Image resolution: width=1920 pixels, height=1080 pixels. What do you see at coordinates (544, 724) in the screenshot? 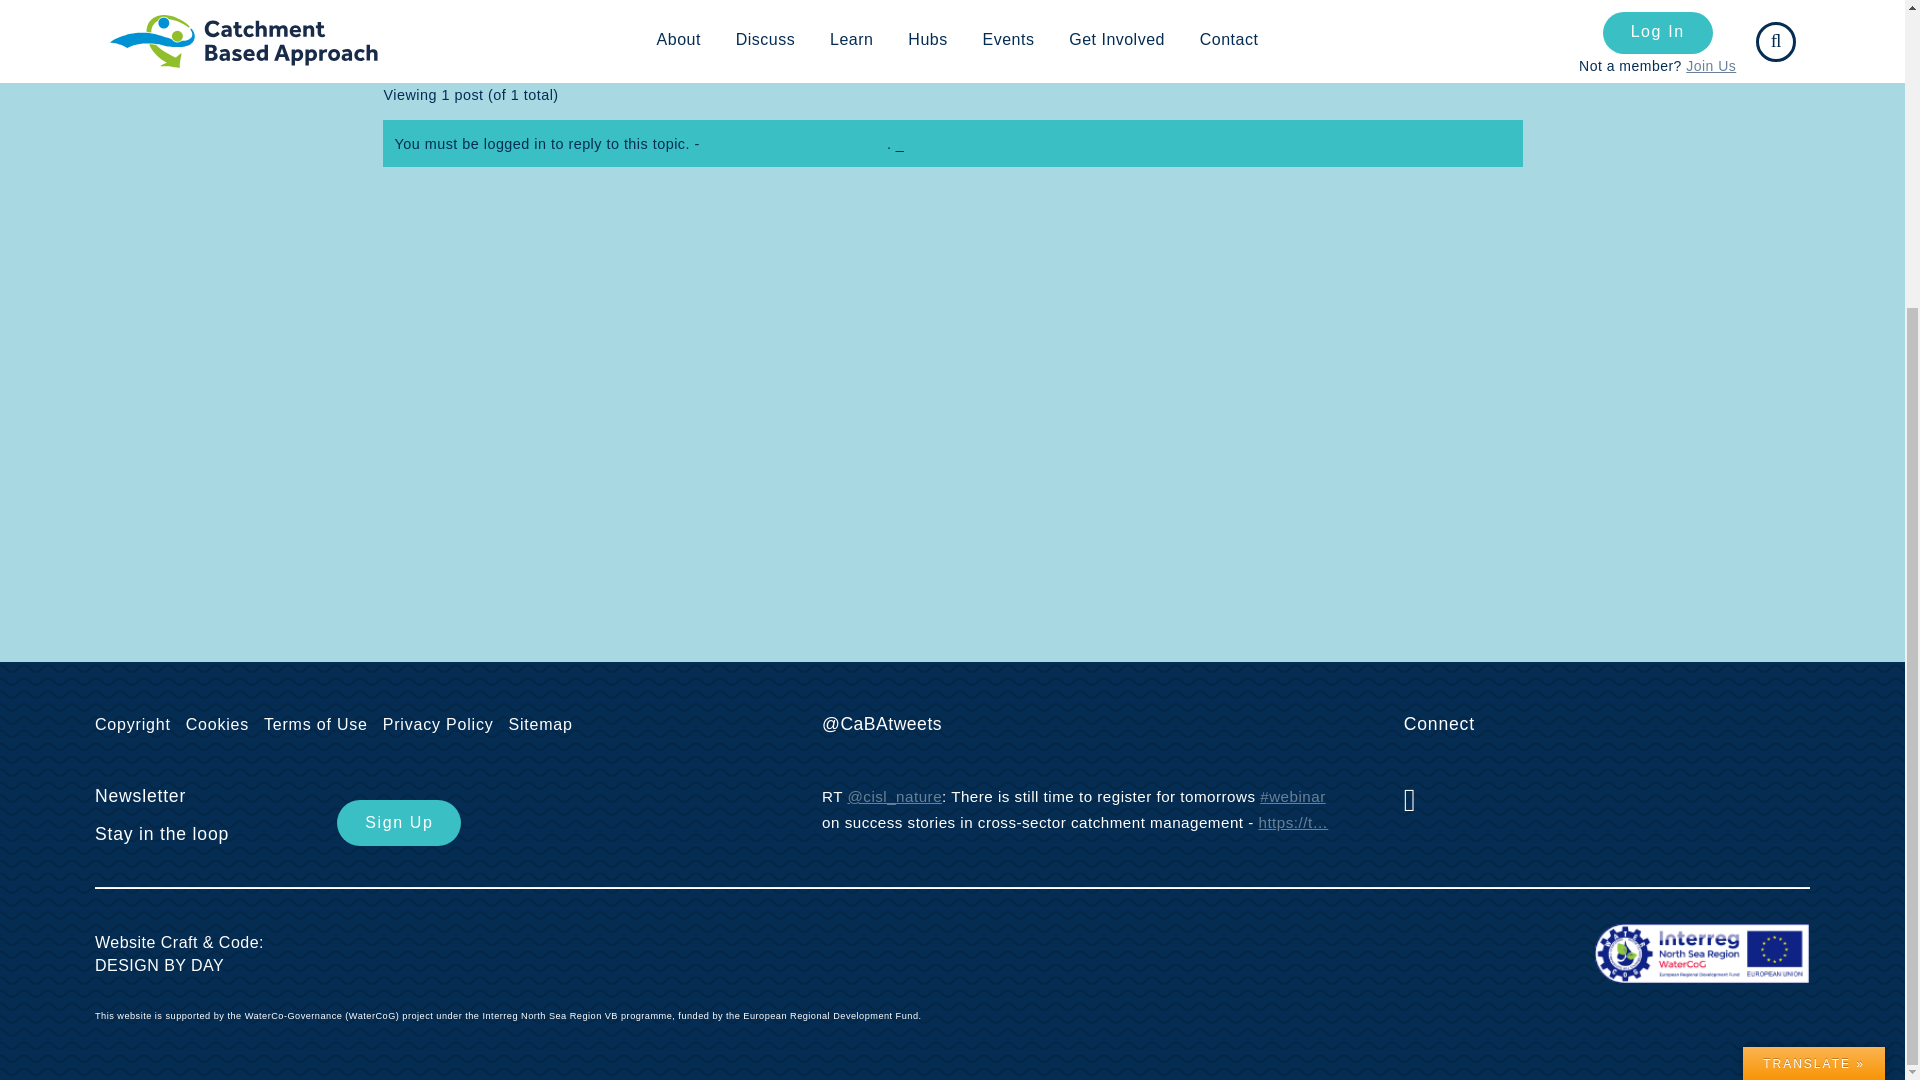
I see `Sitemap` at bounding box center [544, 724].